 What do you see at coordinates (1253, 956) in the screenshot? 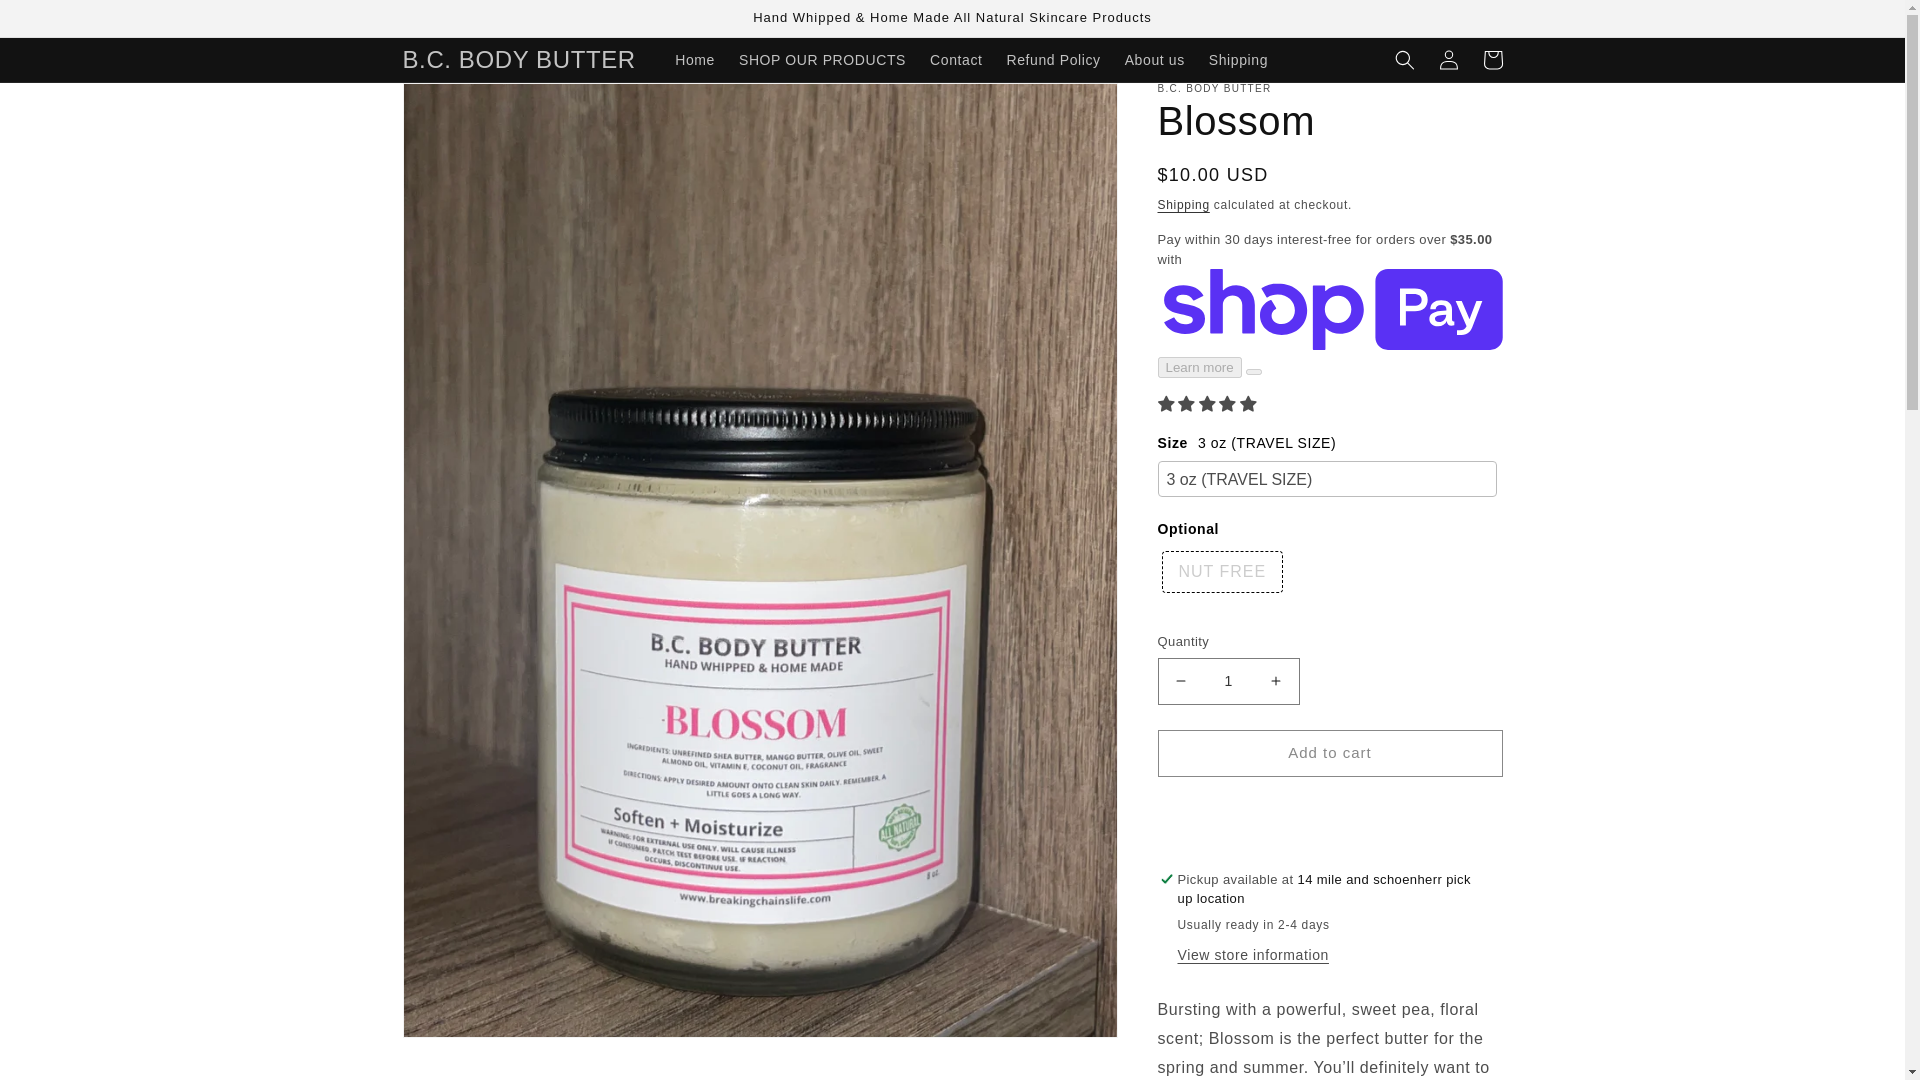
I see `View store information` at bounding box center [1253, 956].